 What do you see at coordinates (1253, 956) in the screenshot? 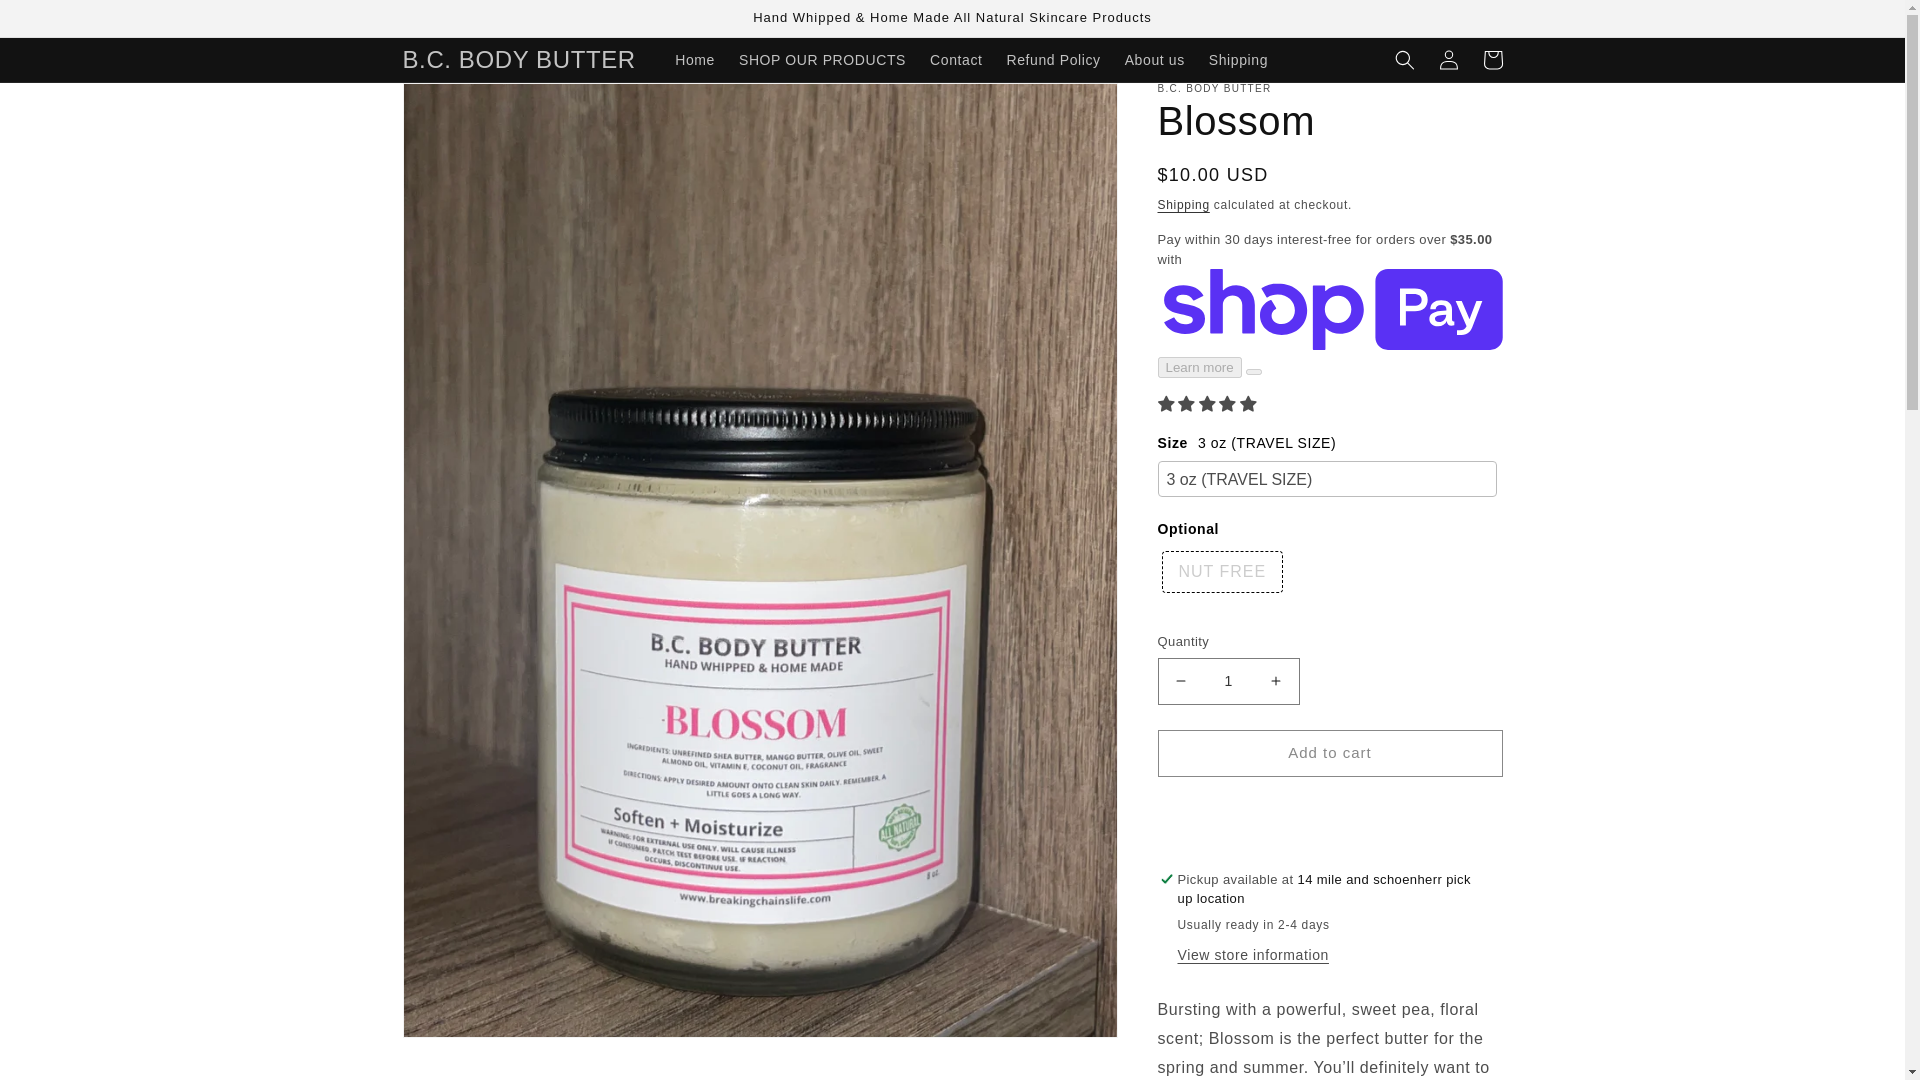
I see `View store information` at bounding box center [1253, 956].